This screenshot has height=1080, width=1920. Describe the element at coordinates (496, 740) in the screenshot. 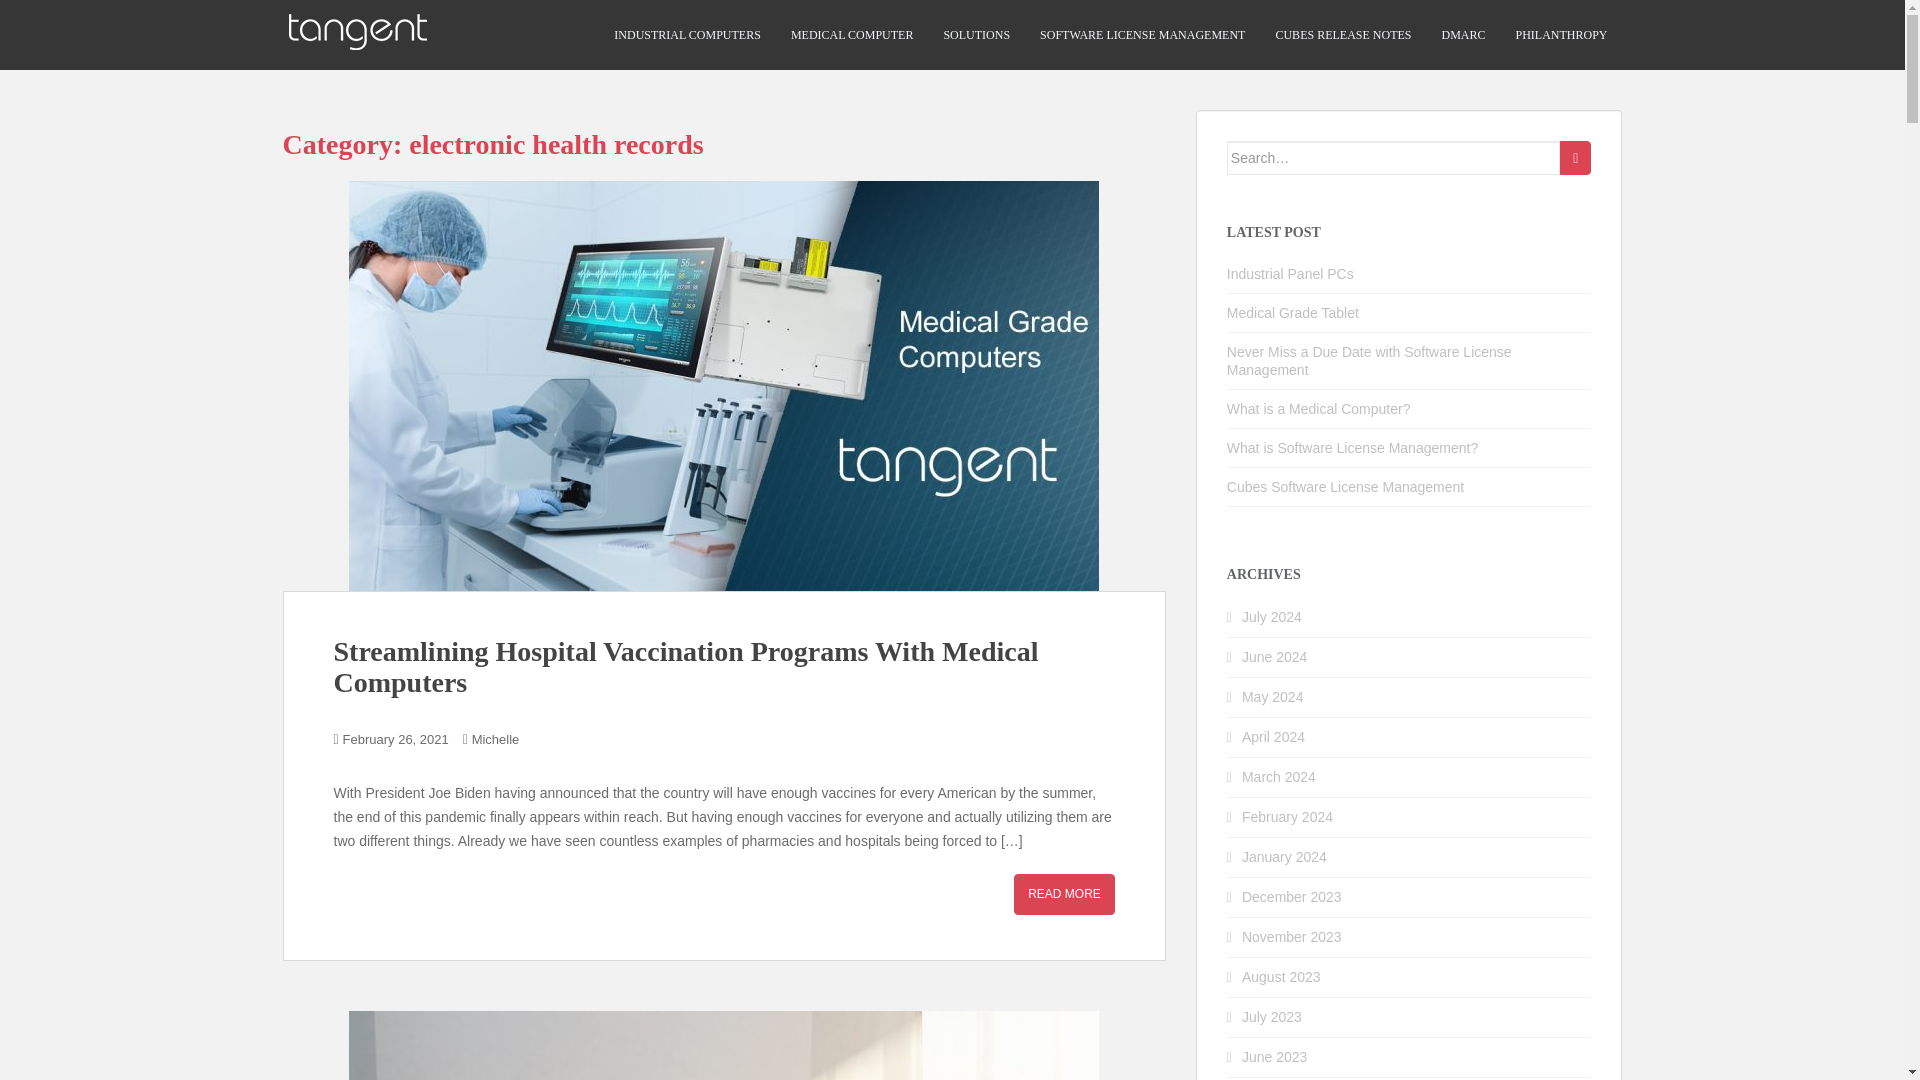

I see `Michelle` at that location.